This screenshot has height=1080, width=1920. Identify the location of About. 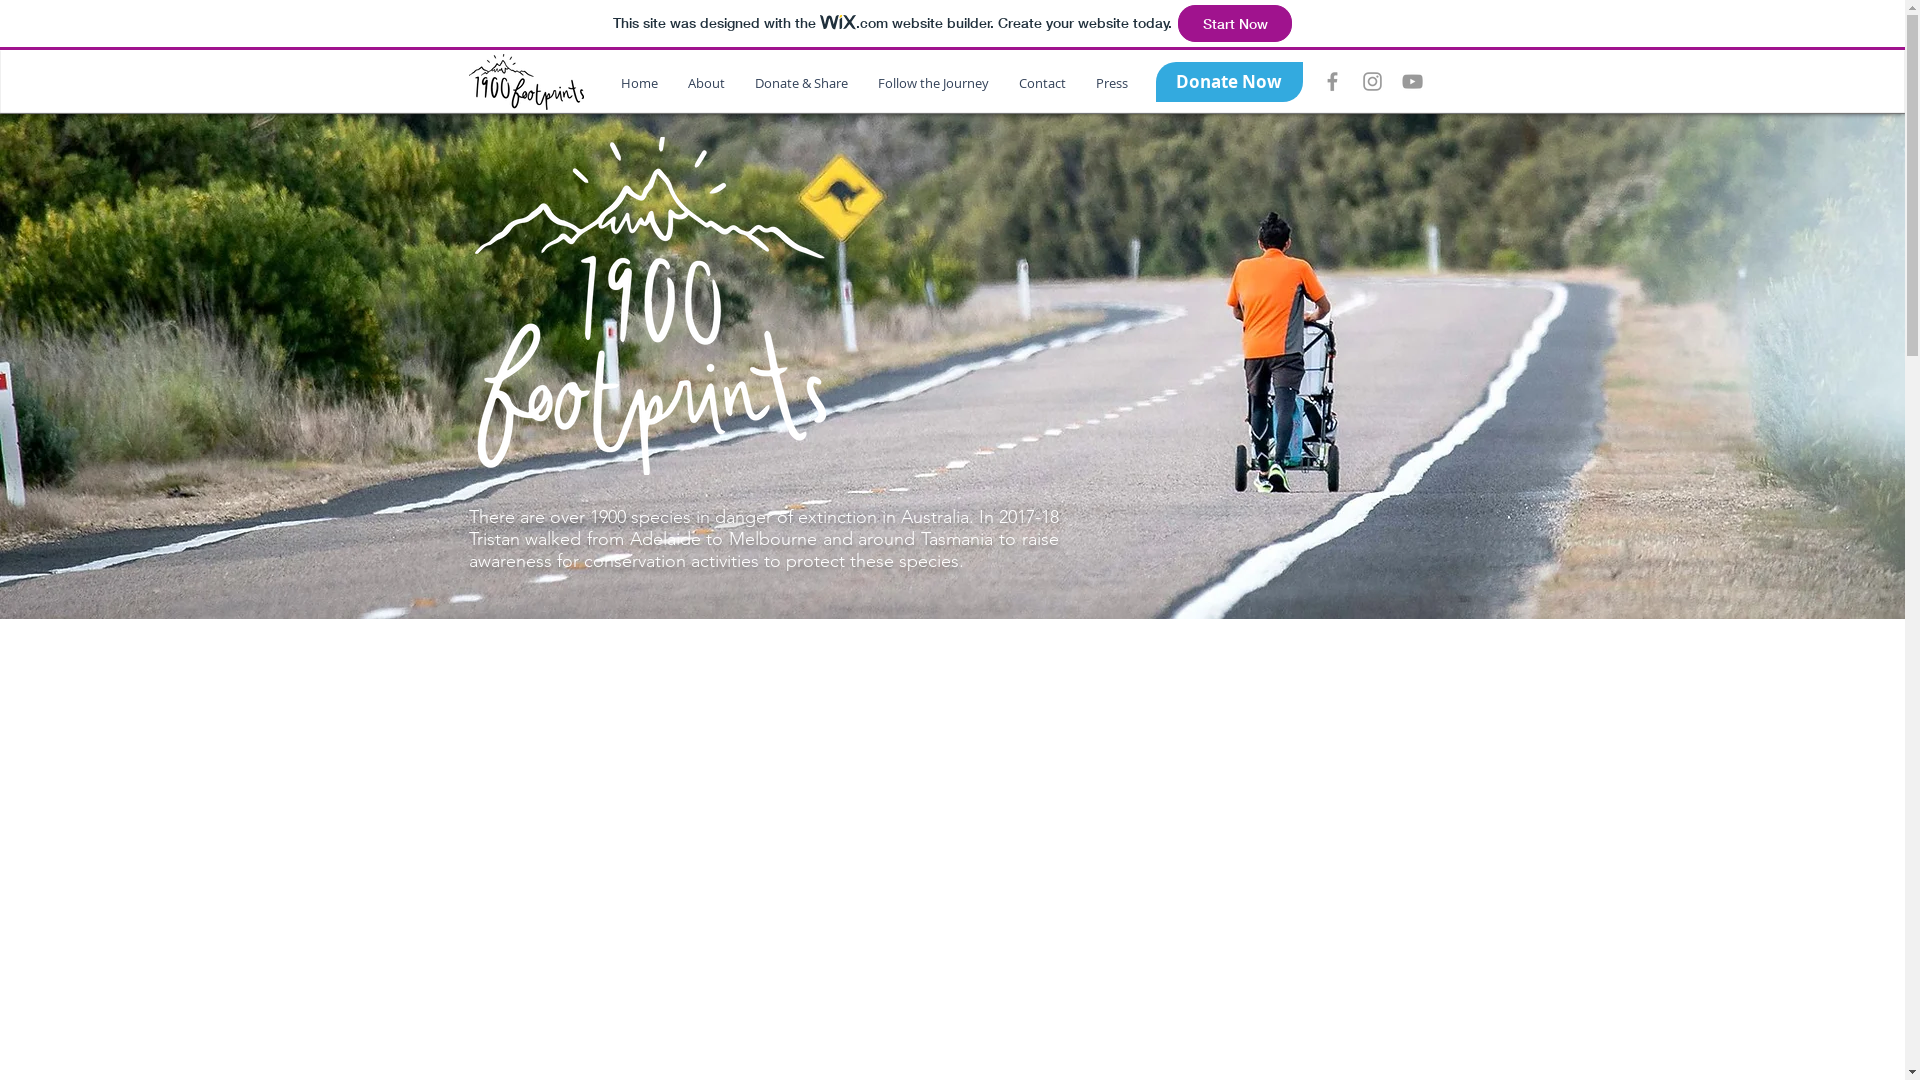
(706, 84).